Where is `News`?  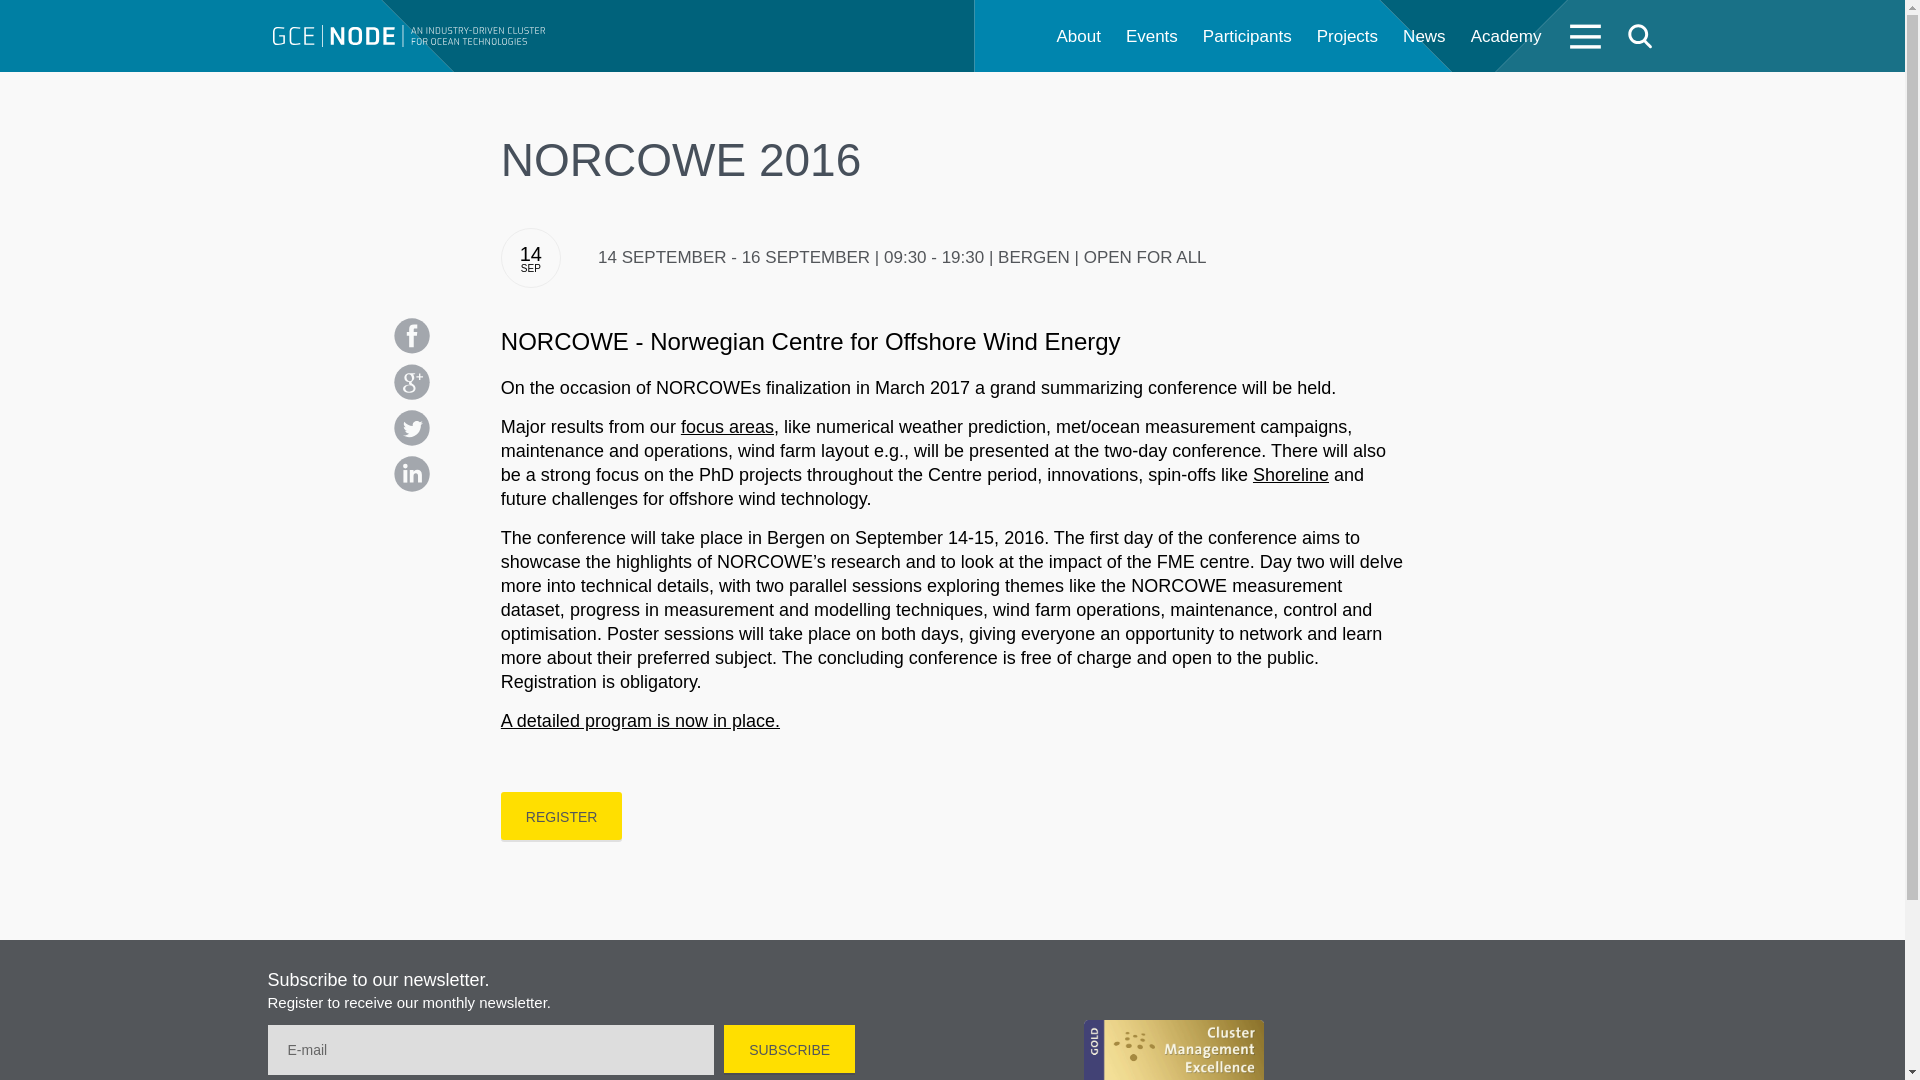
News is located at coordinates (1424, 37).